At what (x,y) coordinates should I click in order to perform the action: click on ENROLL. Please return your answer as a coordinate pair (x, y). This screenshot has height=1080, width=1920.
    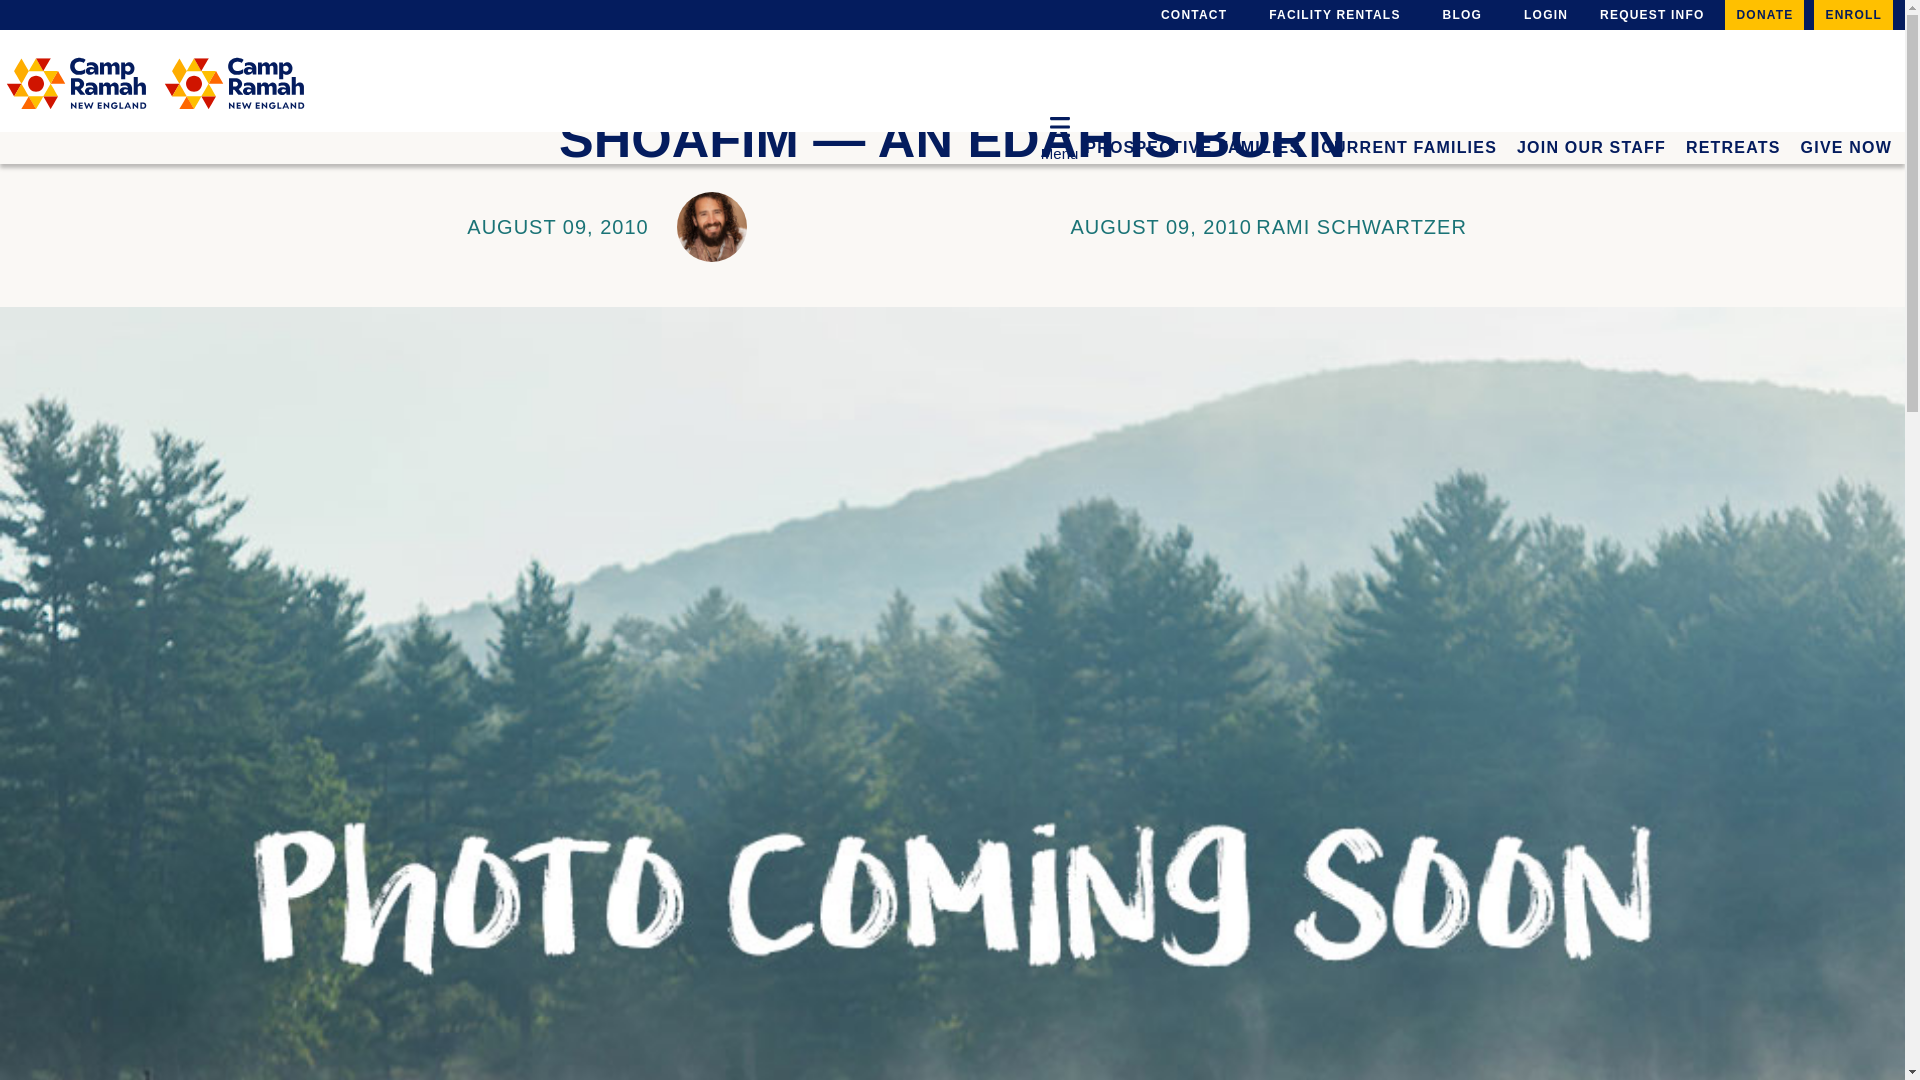
    Looking at the image, I should click on (1854, 15).